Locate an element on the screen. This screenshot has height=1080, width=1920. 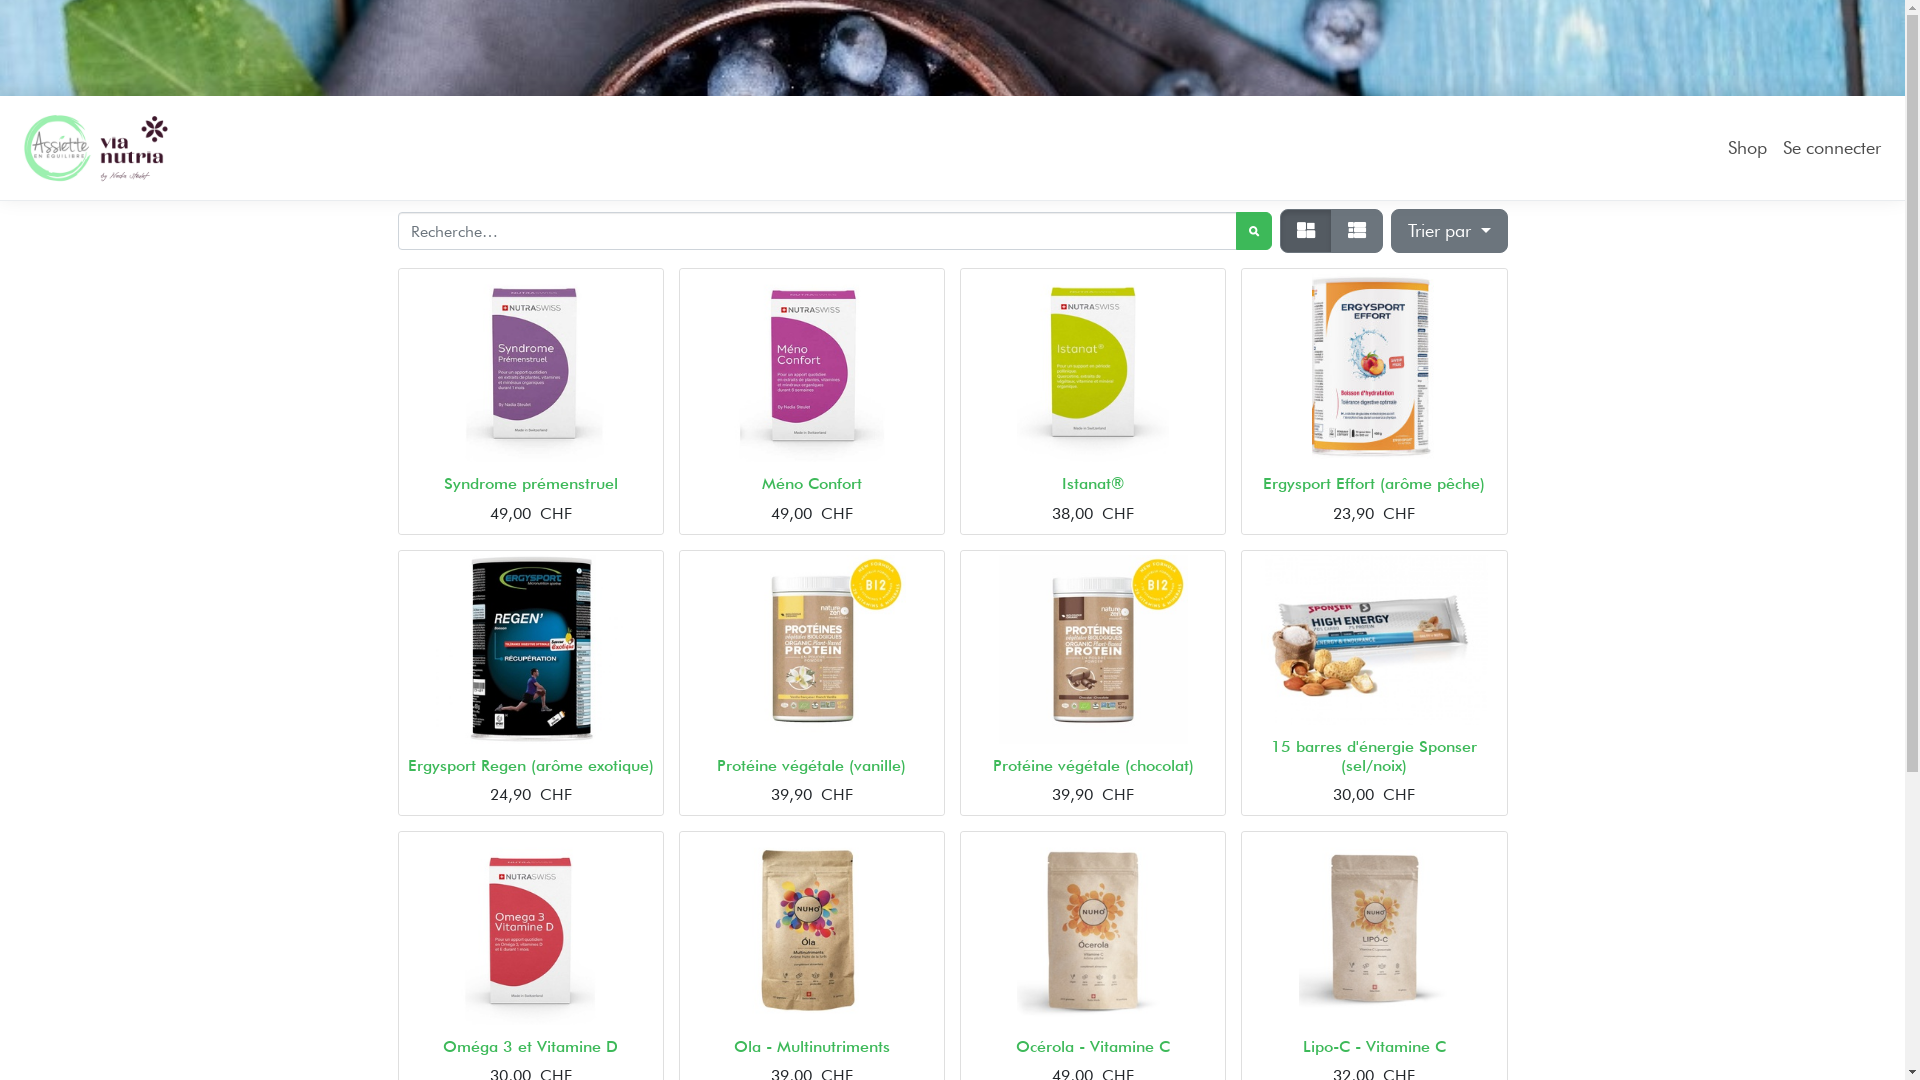
Shop is located at coordinates (1748, 148).